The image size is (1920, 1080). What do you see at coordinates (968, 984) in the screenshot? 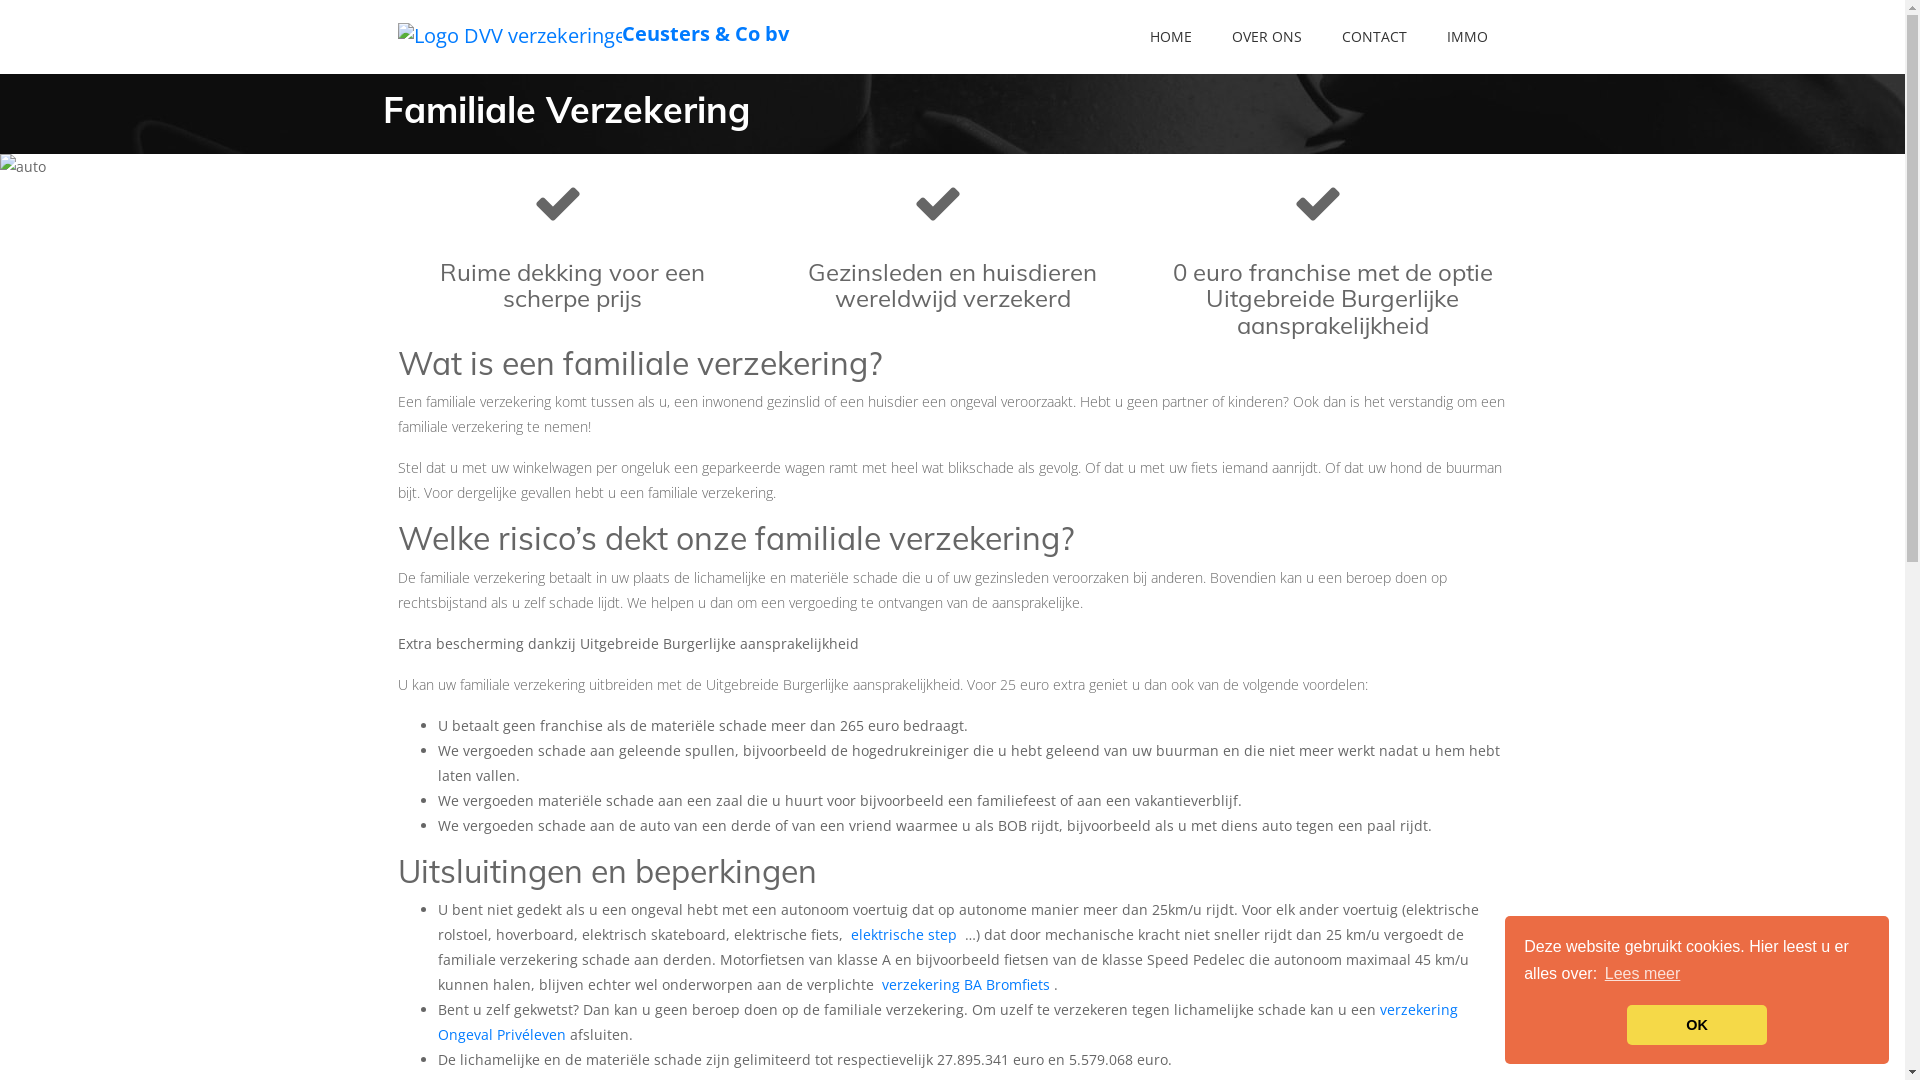
I see `verzekering BA Bromfiets` at bounding box center [968, 984].